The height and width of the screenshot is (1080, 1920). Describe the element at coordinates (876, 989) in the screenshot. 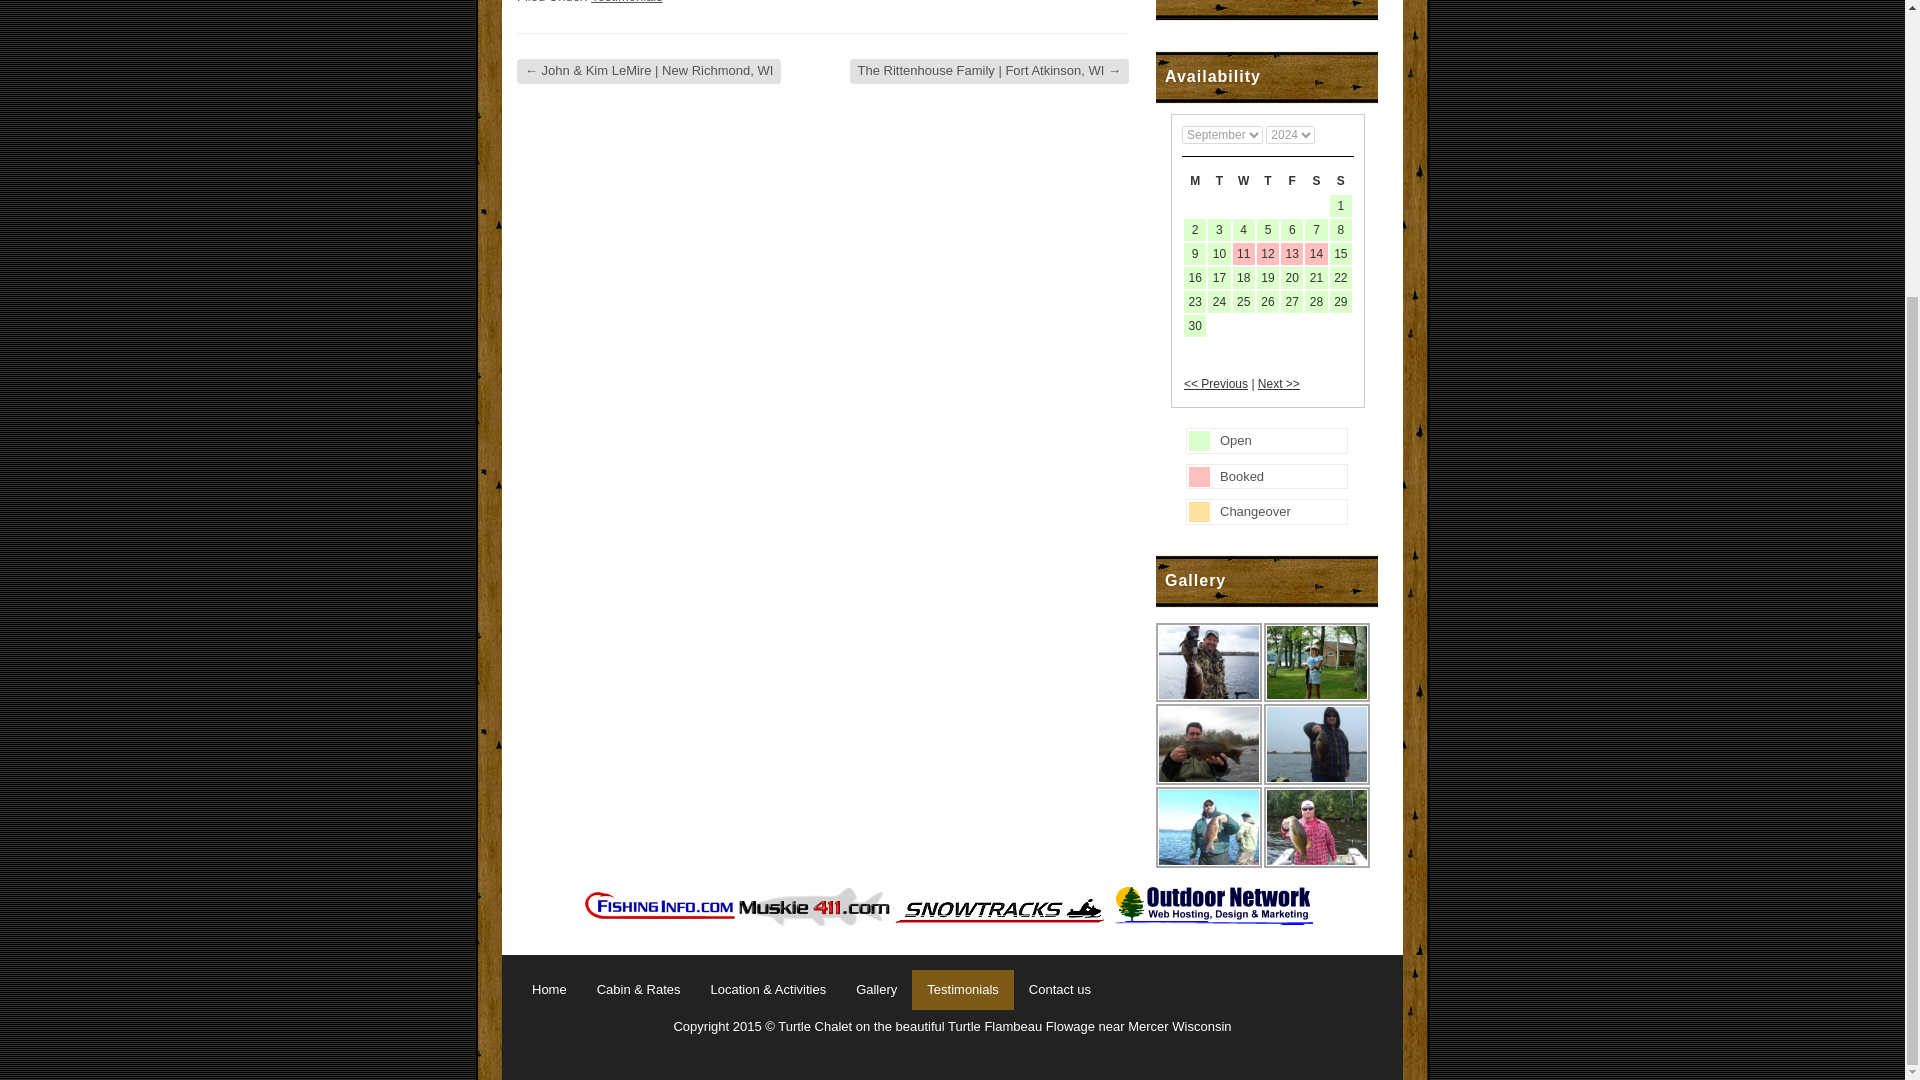

I see `Gallery` at that location.